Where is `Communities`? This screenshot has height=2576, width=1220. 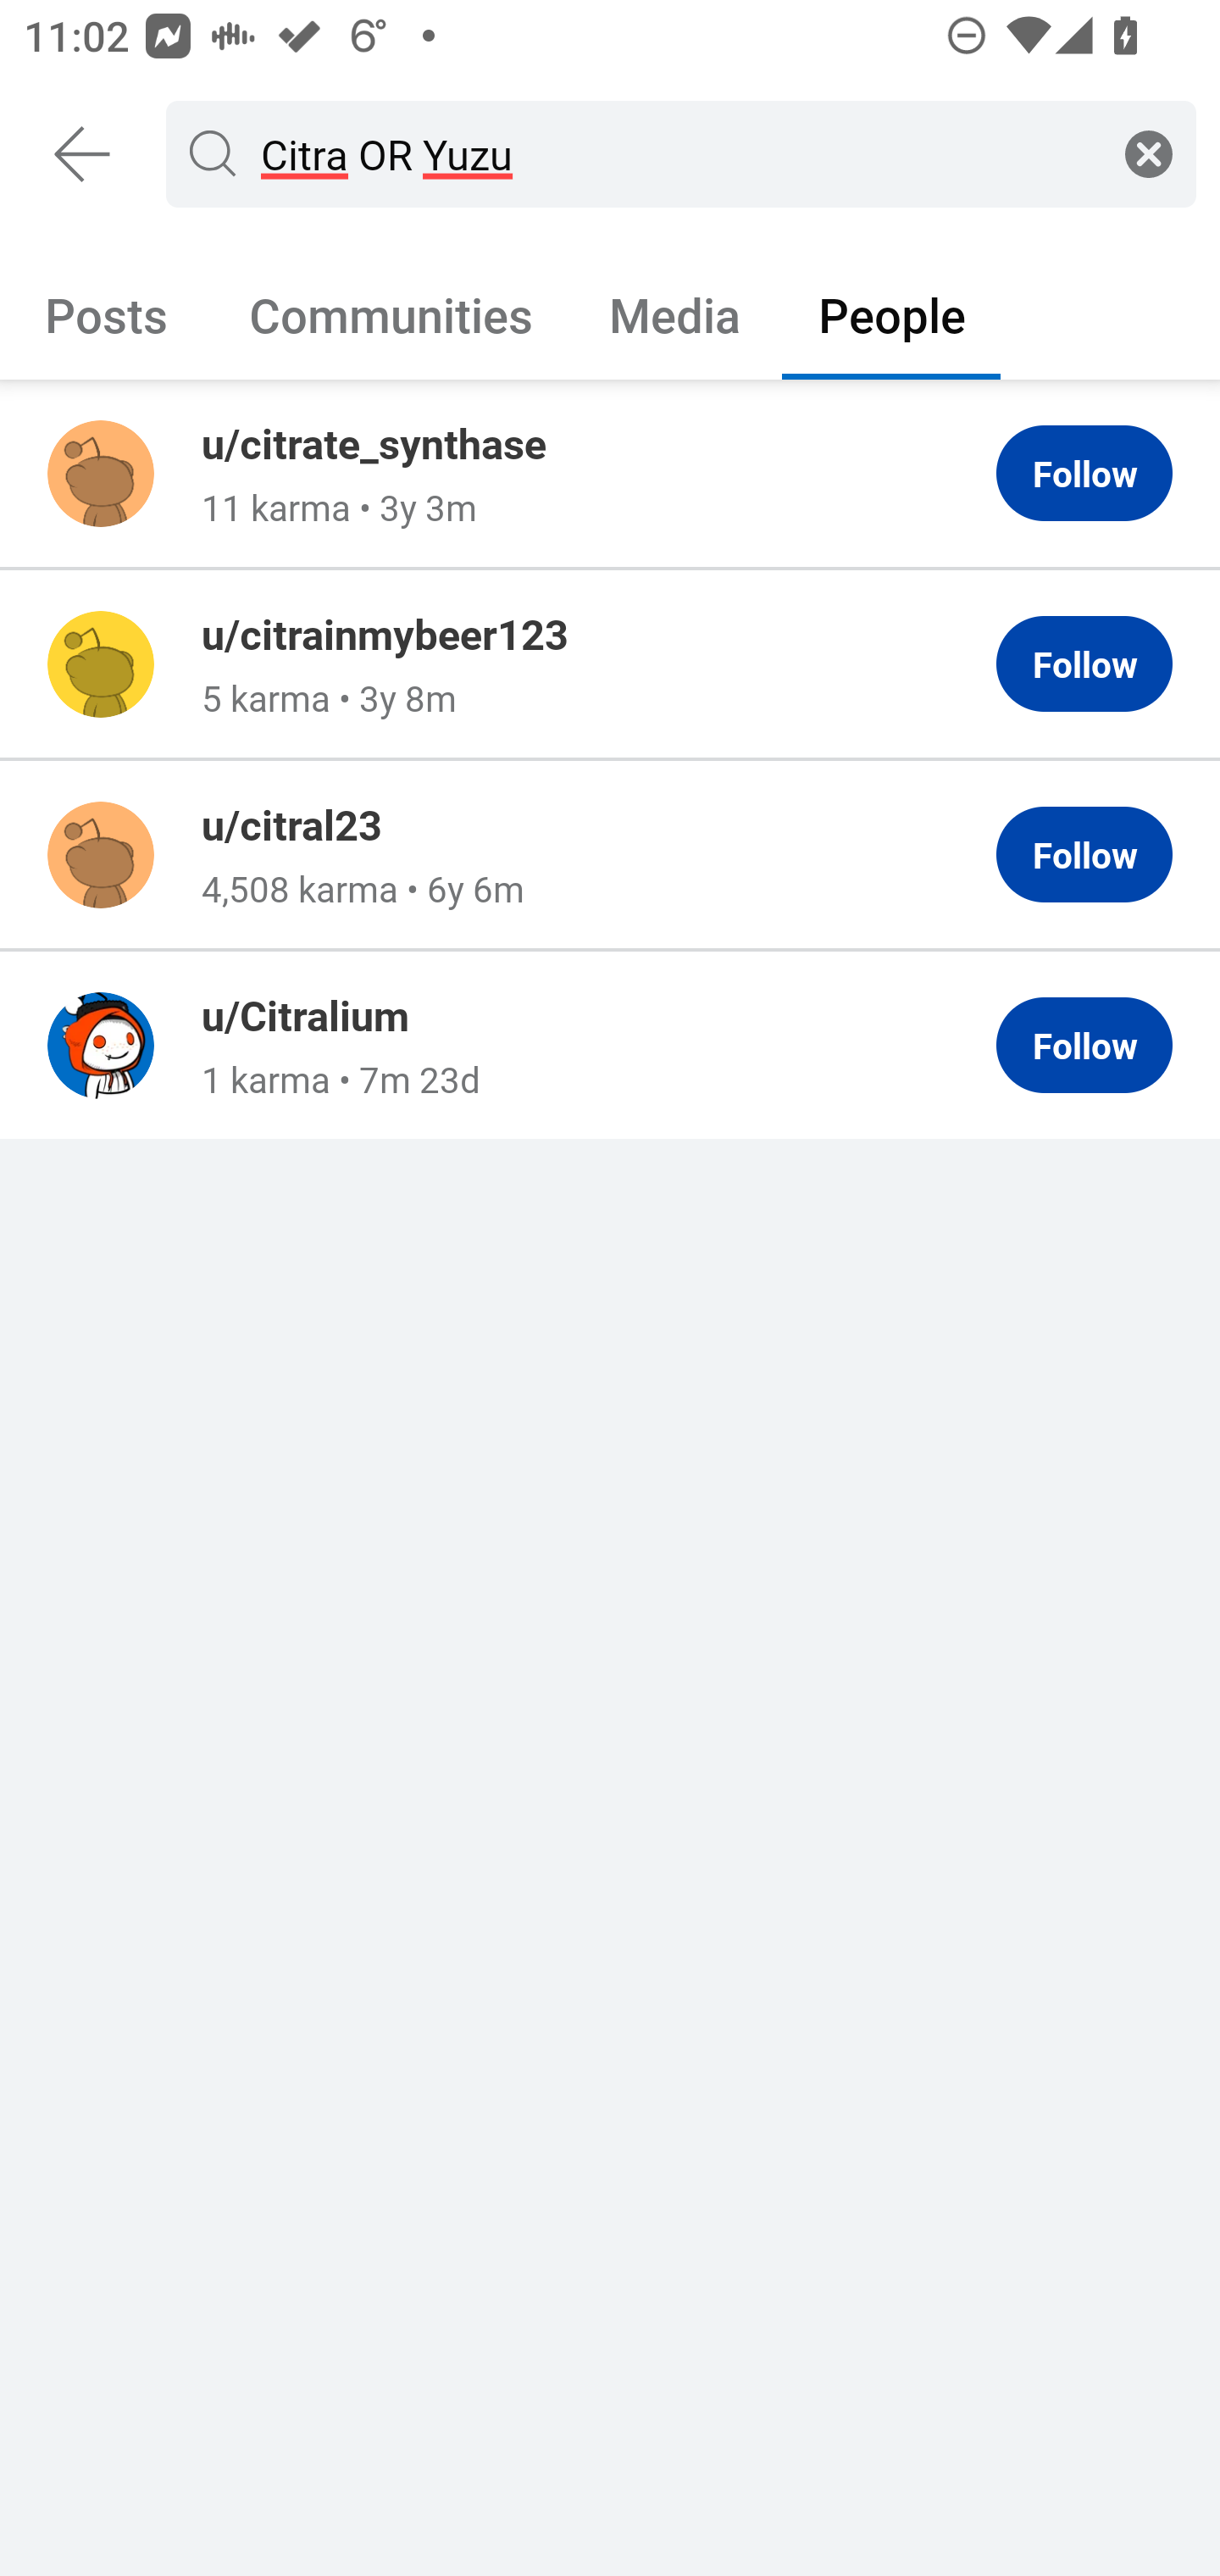 Communities is located at coordinates (391, 314).